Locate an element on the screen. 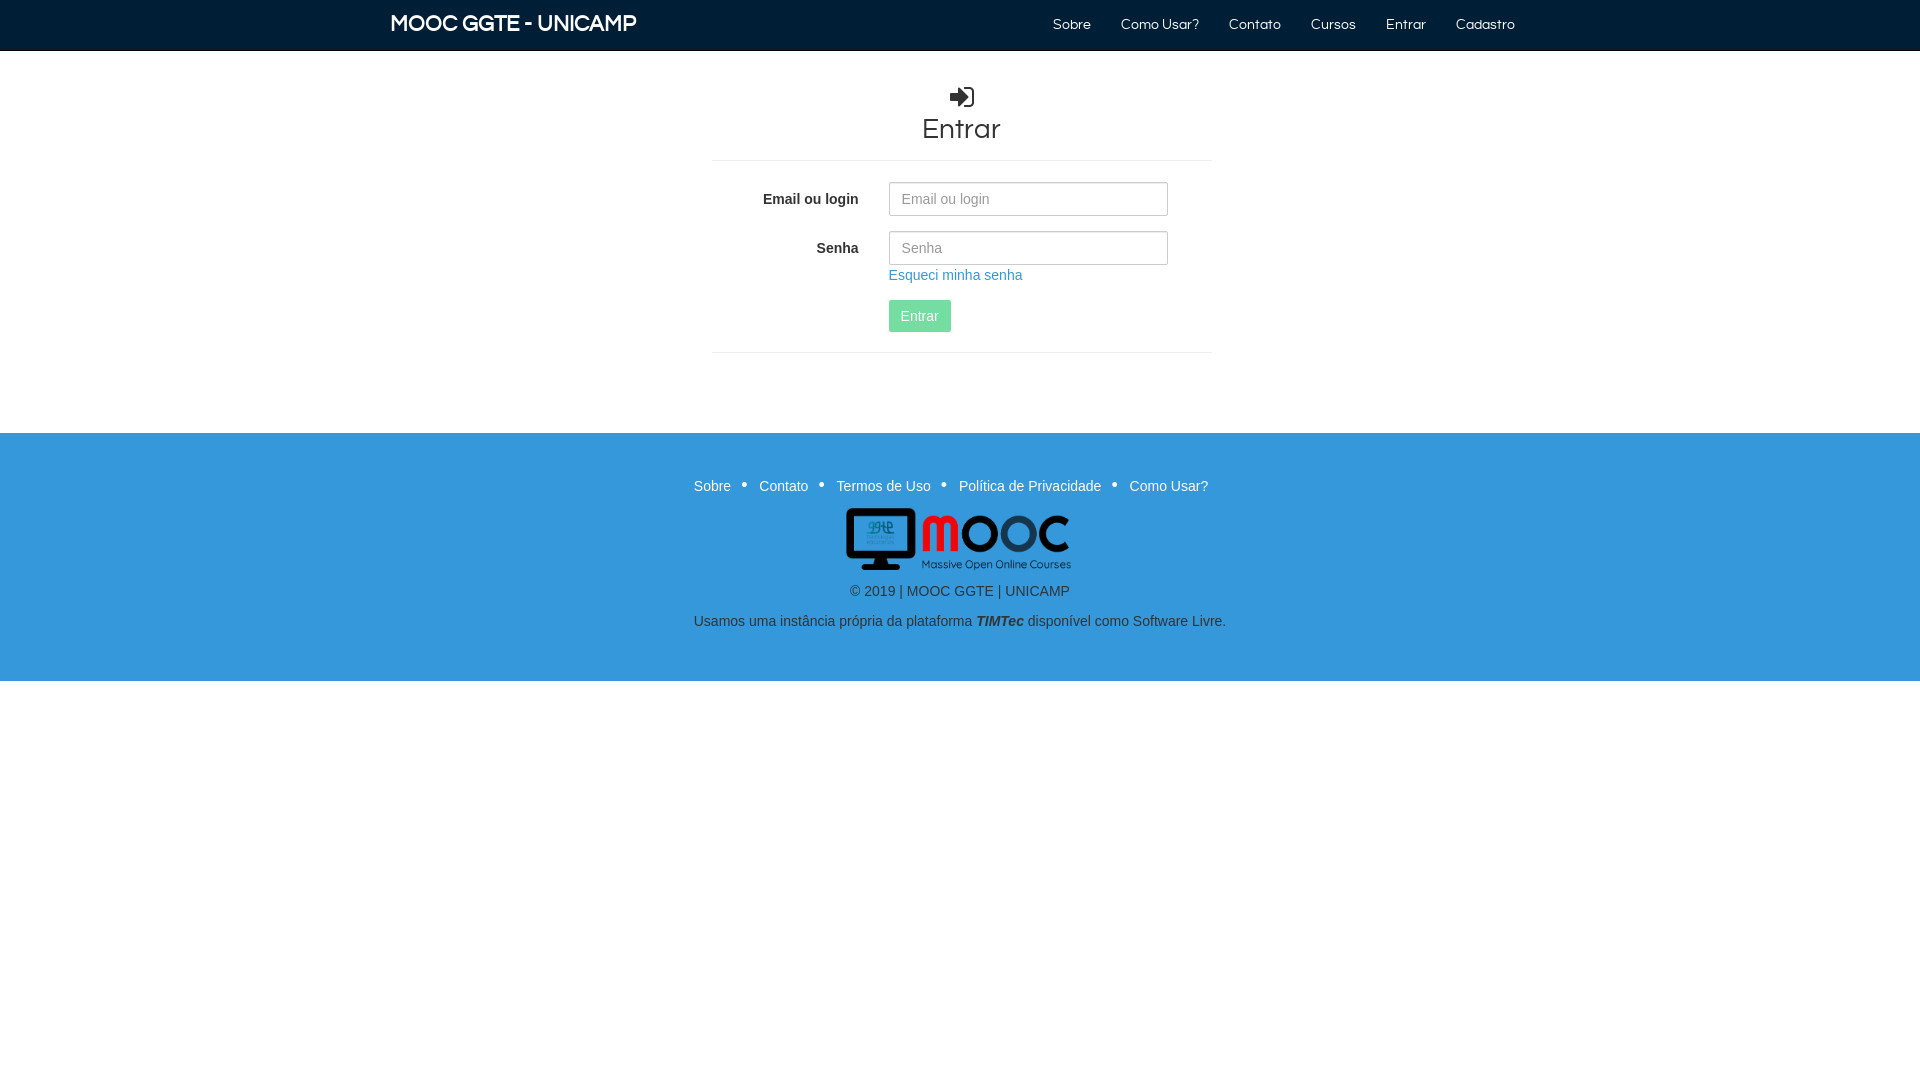 Image resolution: width=1920 pixels, height=1080 pixels. Sobre is located at coordinates (712, 486).